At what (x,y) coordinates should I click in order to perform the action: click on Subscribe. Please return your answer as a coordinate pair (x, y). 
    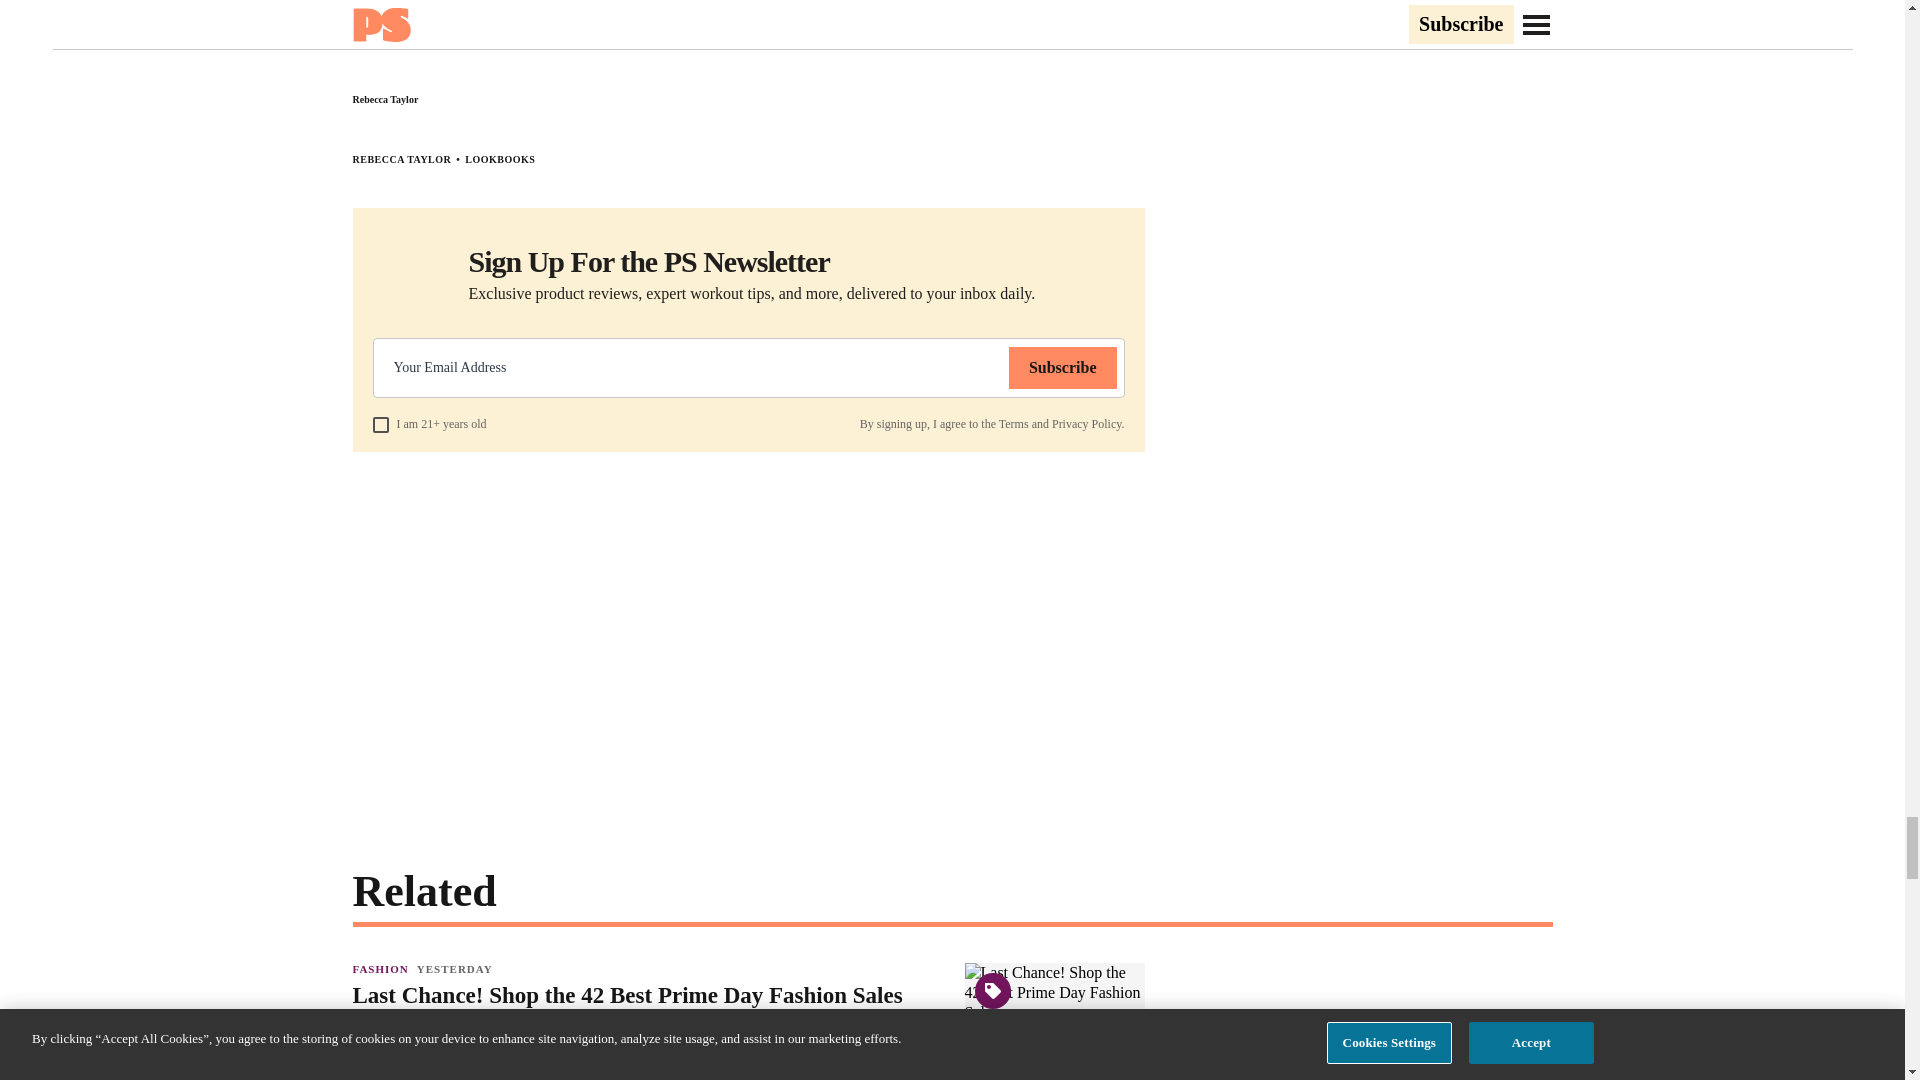
    Looking at the image, I should click on (1063, 367).